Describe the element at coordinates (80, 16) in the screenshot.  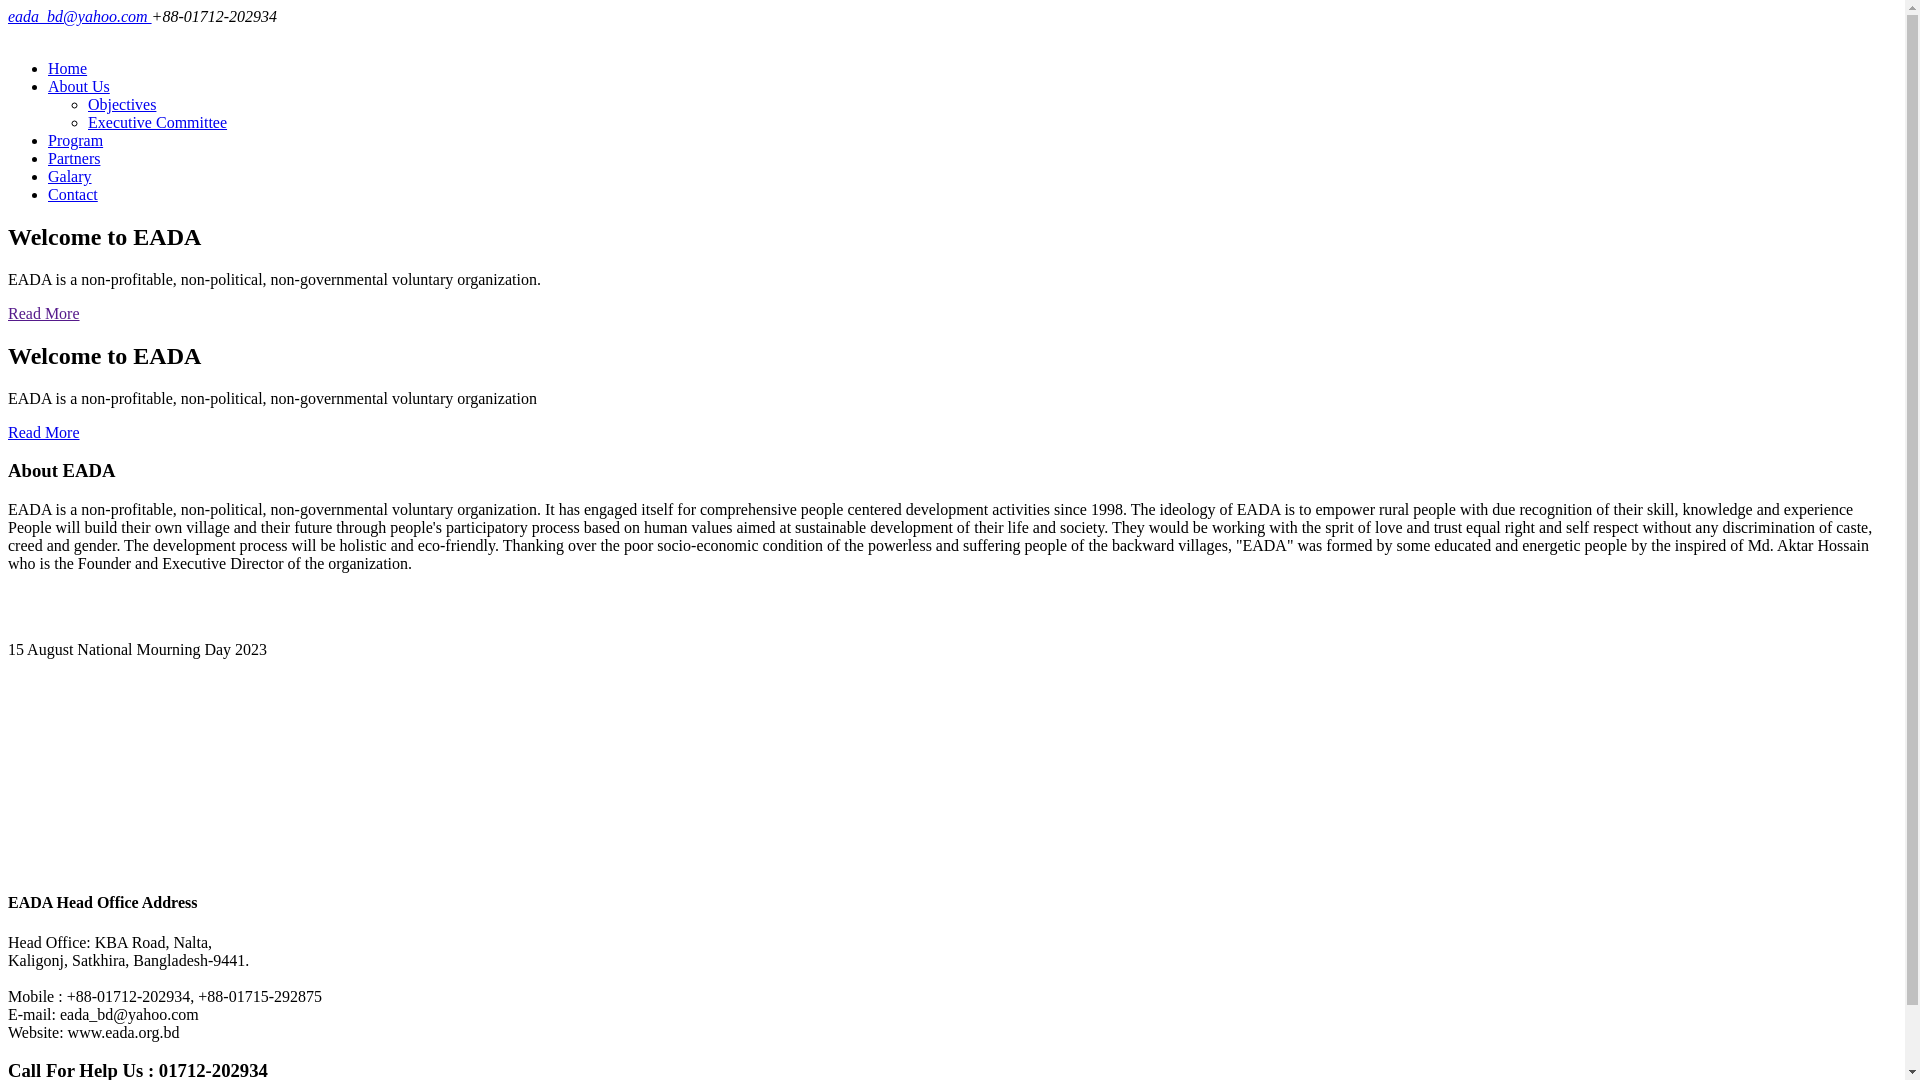
I see `eada_bd@yahoo.com` at that location.